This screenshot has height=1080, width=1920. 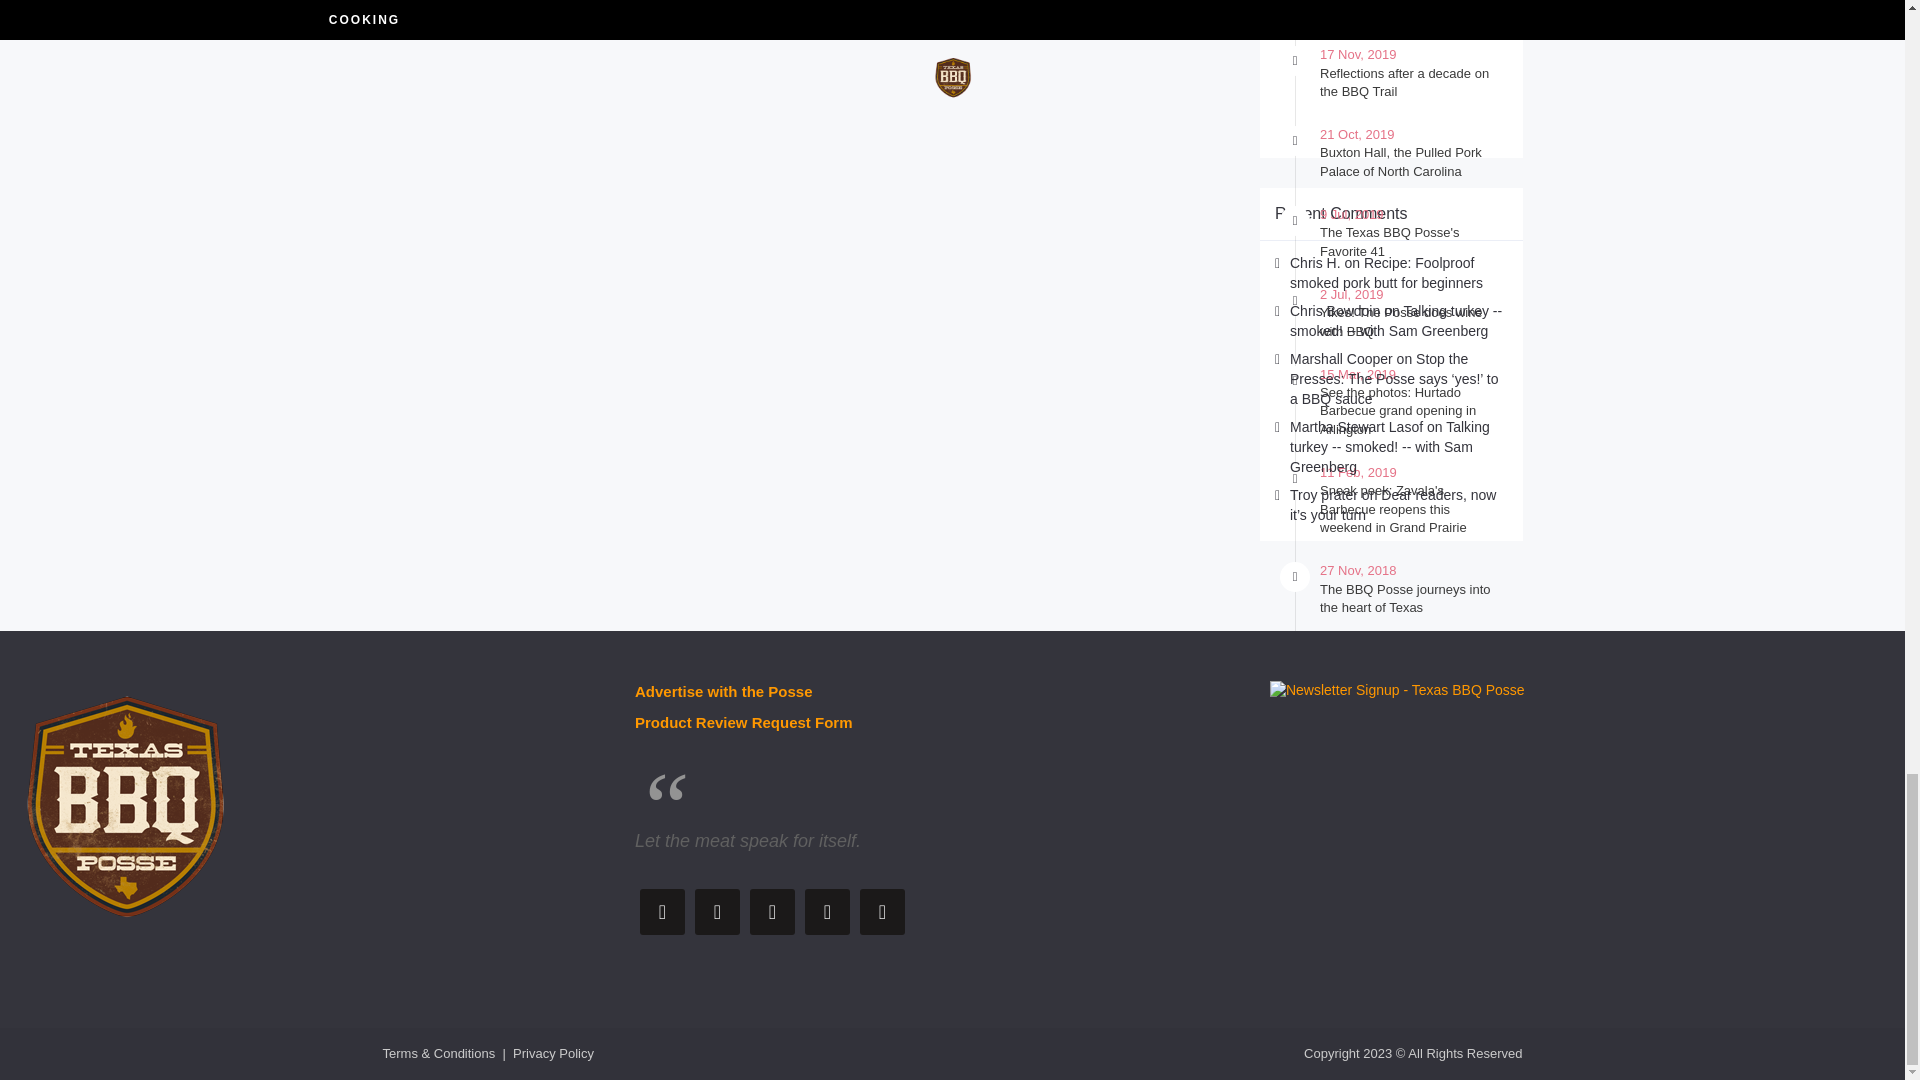 What do you see at coordinates (717, 912) in the screenshot?
I see `on facebook` at bounding box center [717, 912].